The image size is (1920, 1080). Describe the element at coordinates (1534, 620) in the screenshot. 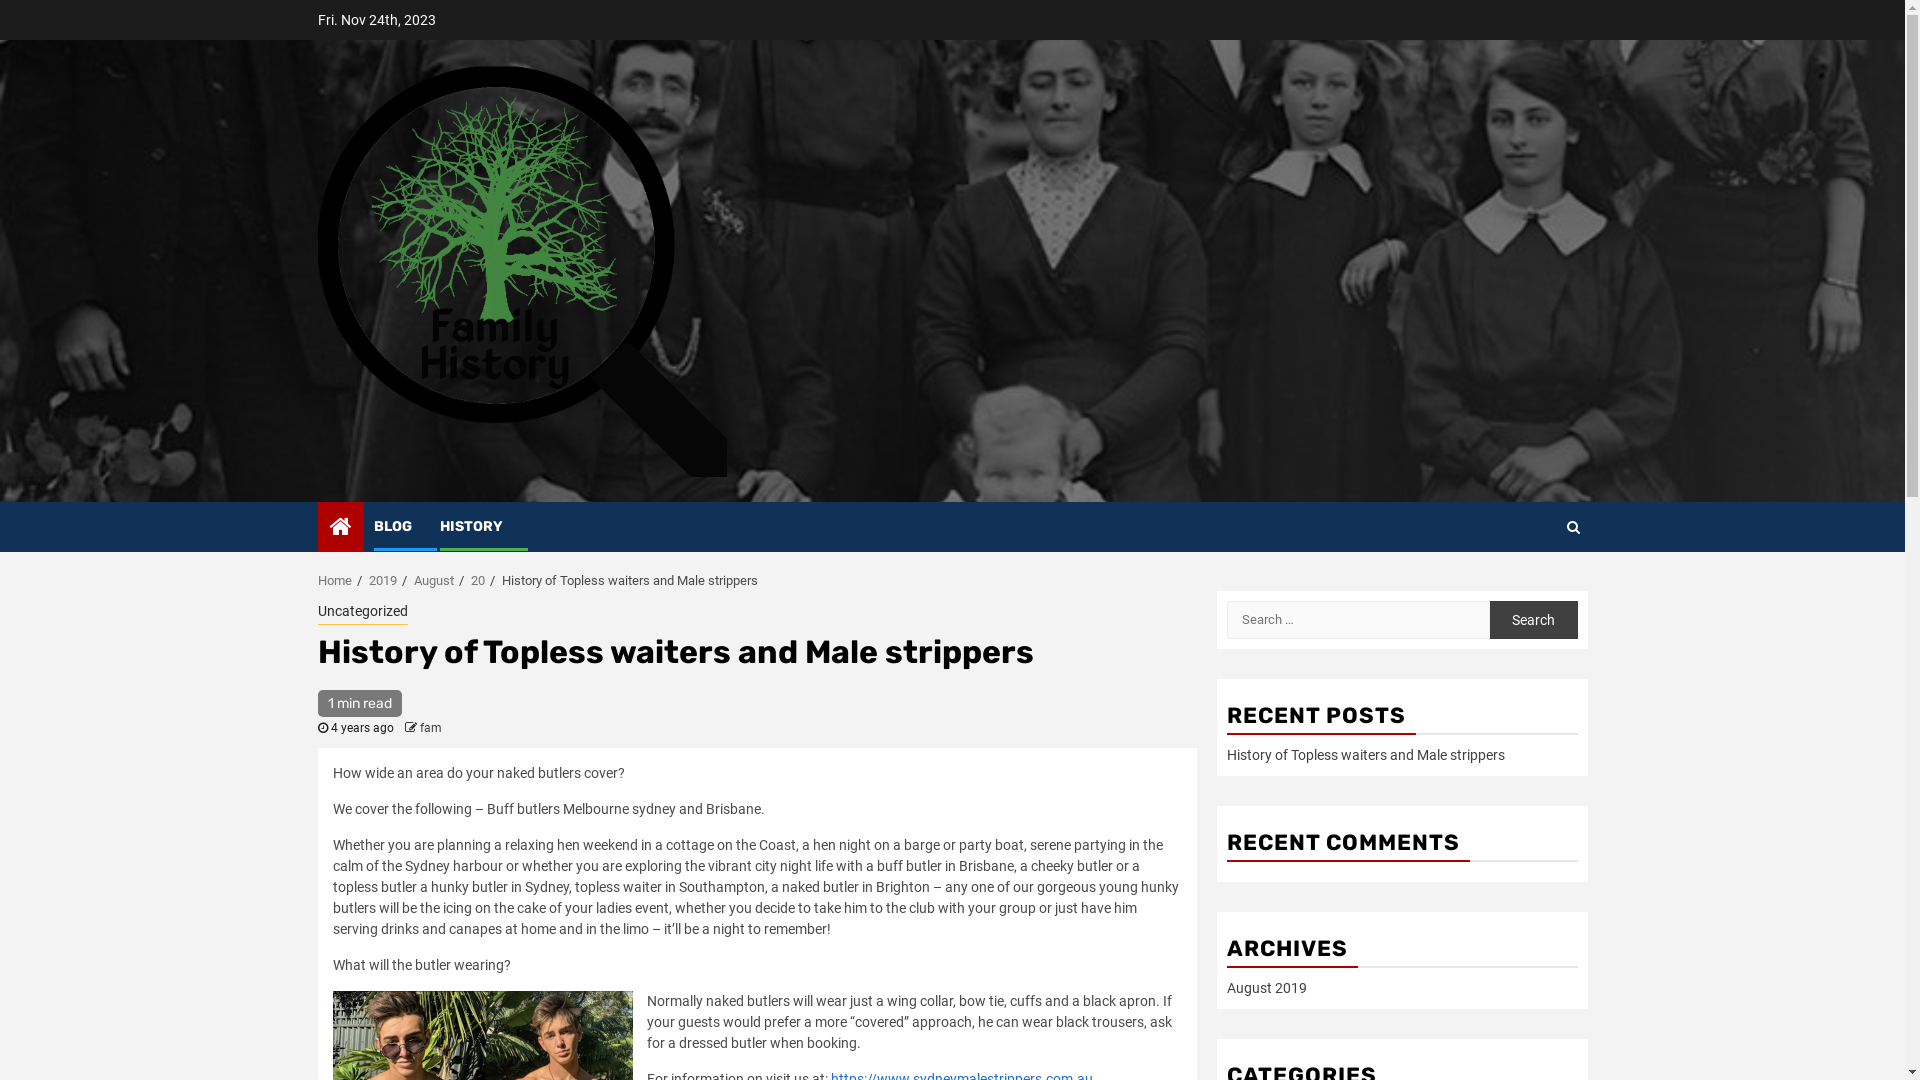

I see `Search` at that location.